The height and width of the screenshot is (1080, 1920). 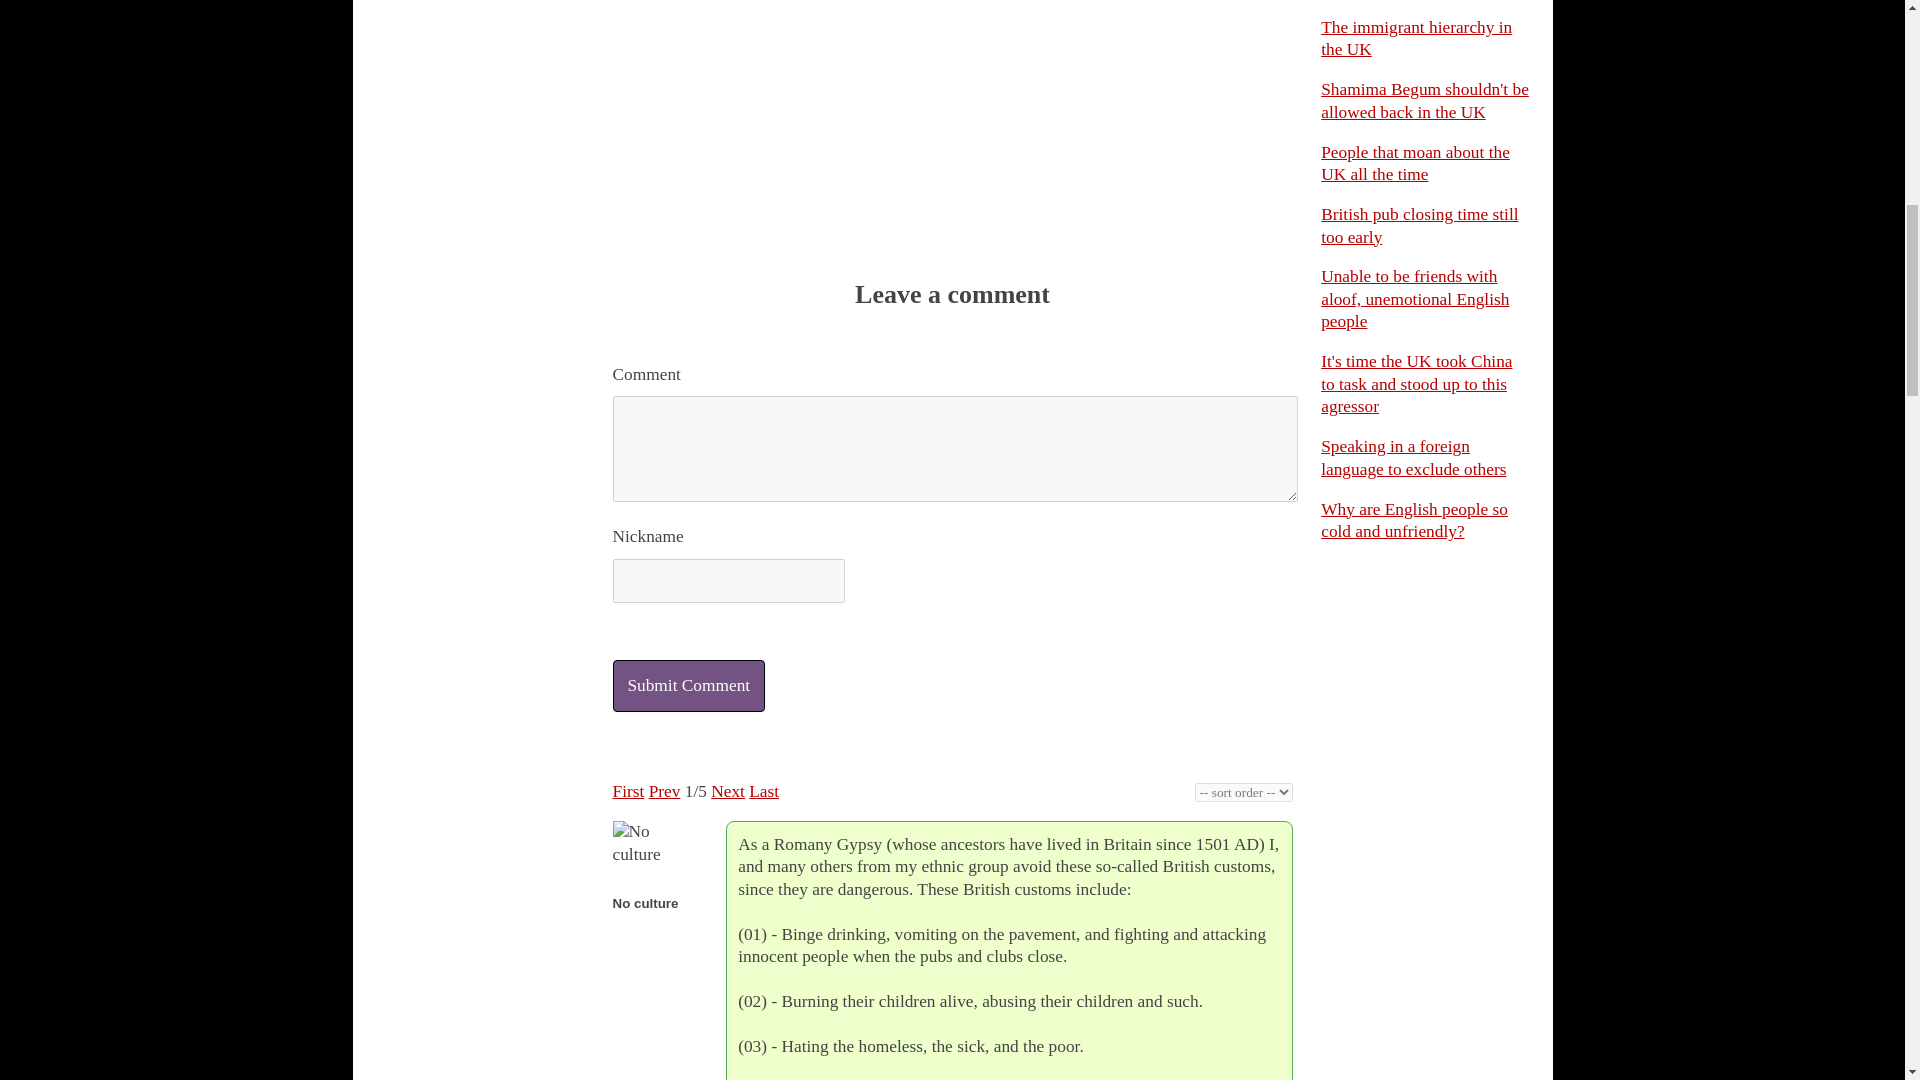 What do you see at coordinates (764, 791) in the screenshot?
I see `Last` at bounding box center [764, 791].